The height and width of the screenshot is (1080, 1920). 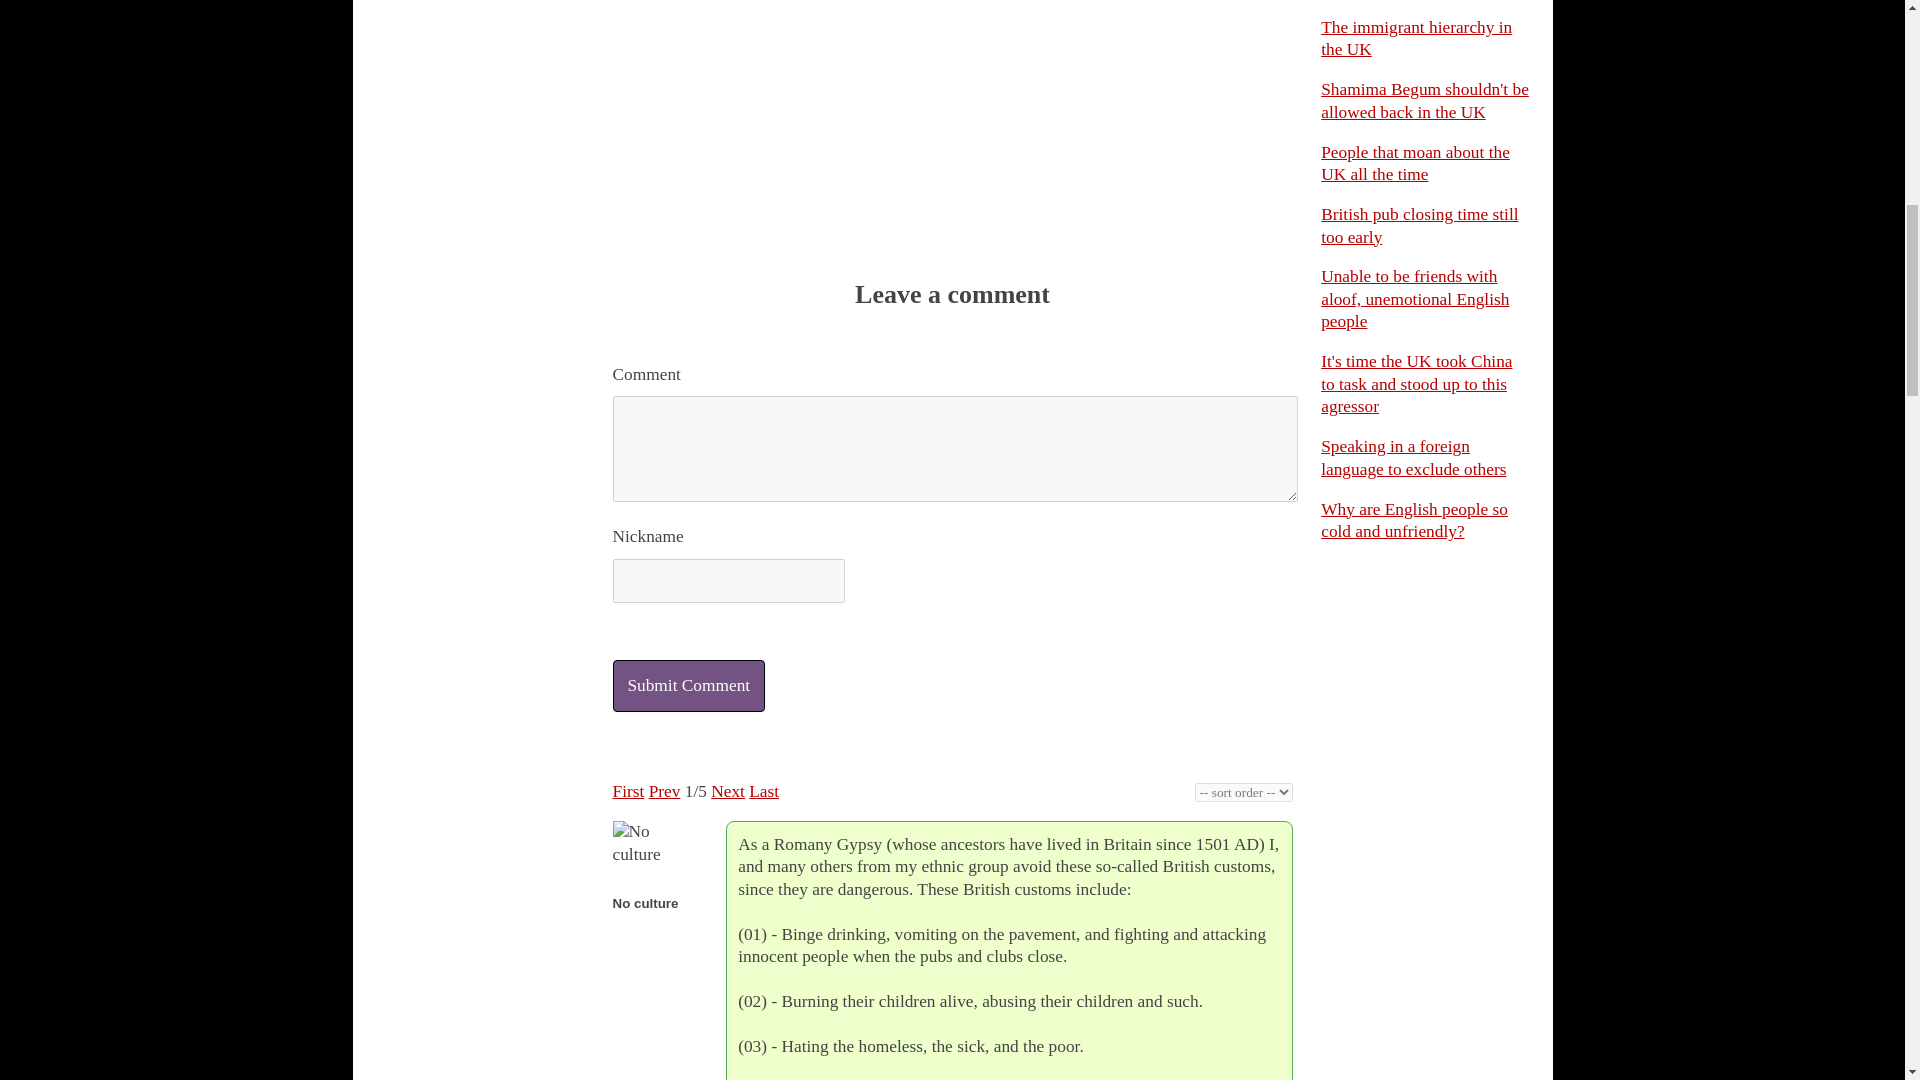 What do you see at coordinates (764, 791) in the screenshot?
I see `Last` at bounding box center [764, 791].